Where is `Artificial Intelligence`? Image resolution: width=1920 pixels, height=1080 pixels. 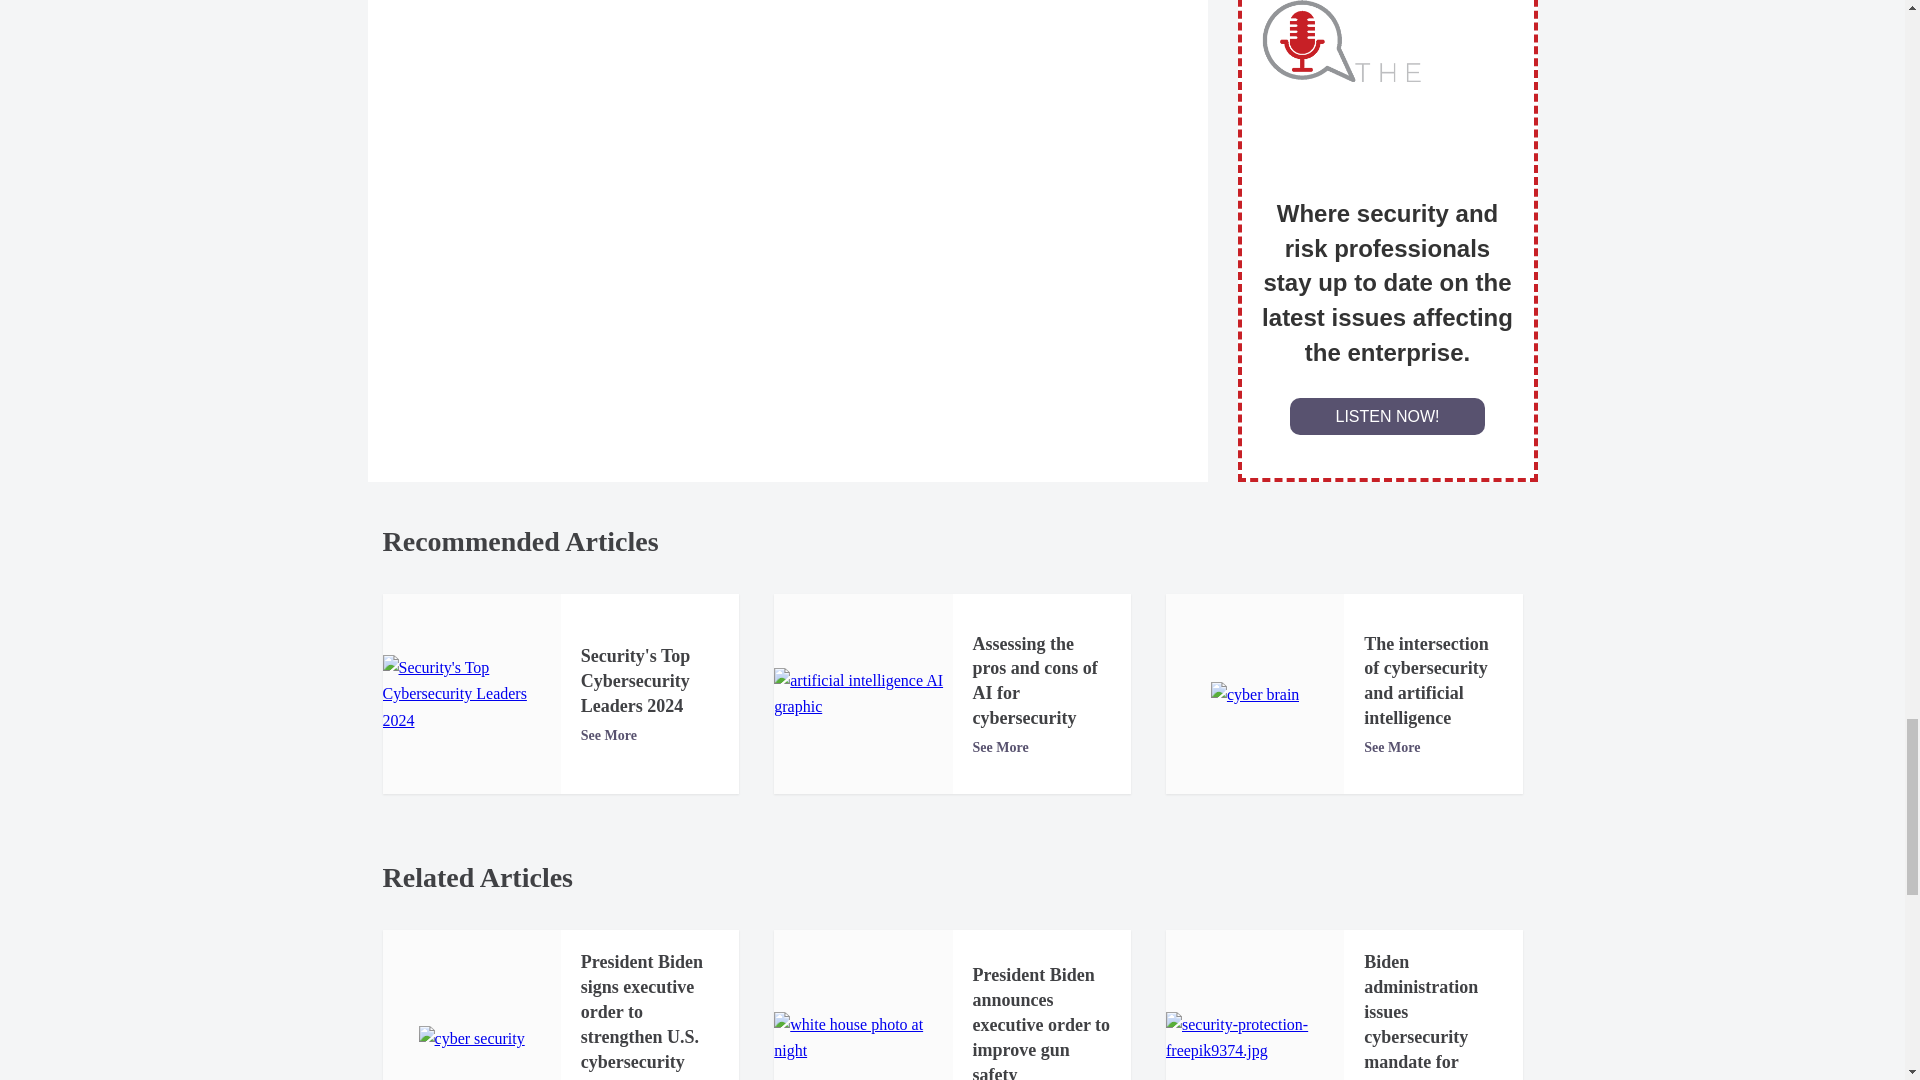 Artificial Intelligence is located at coordinates (862, 694).